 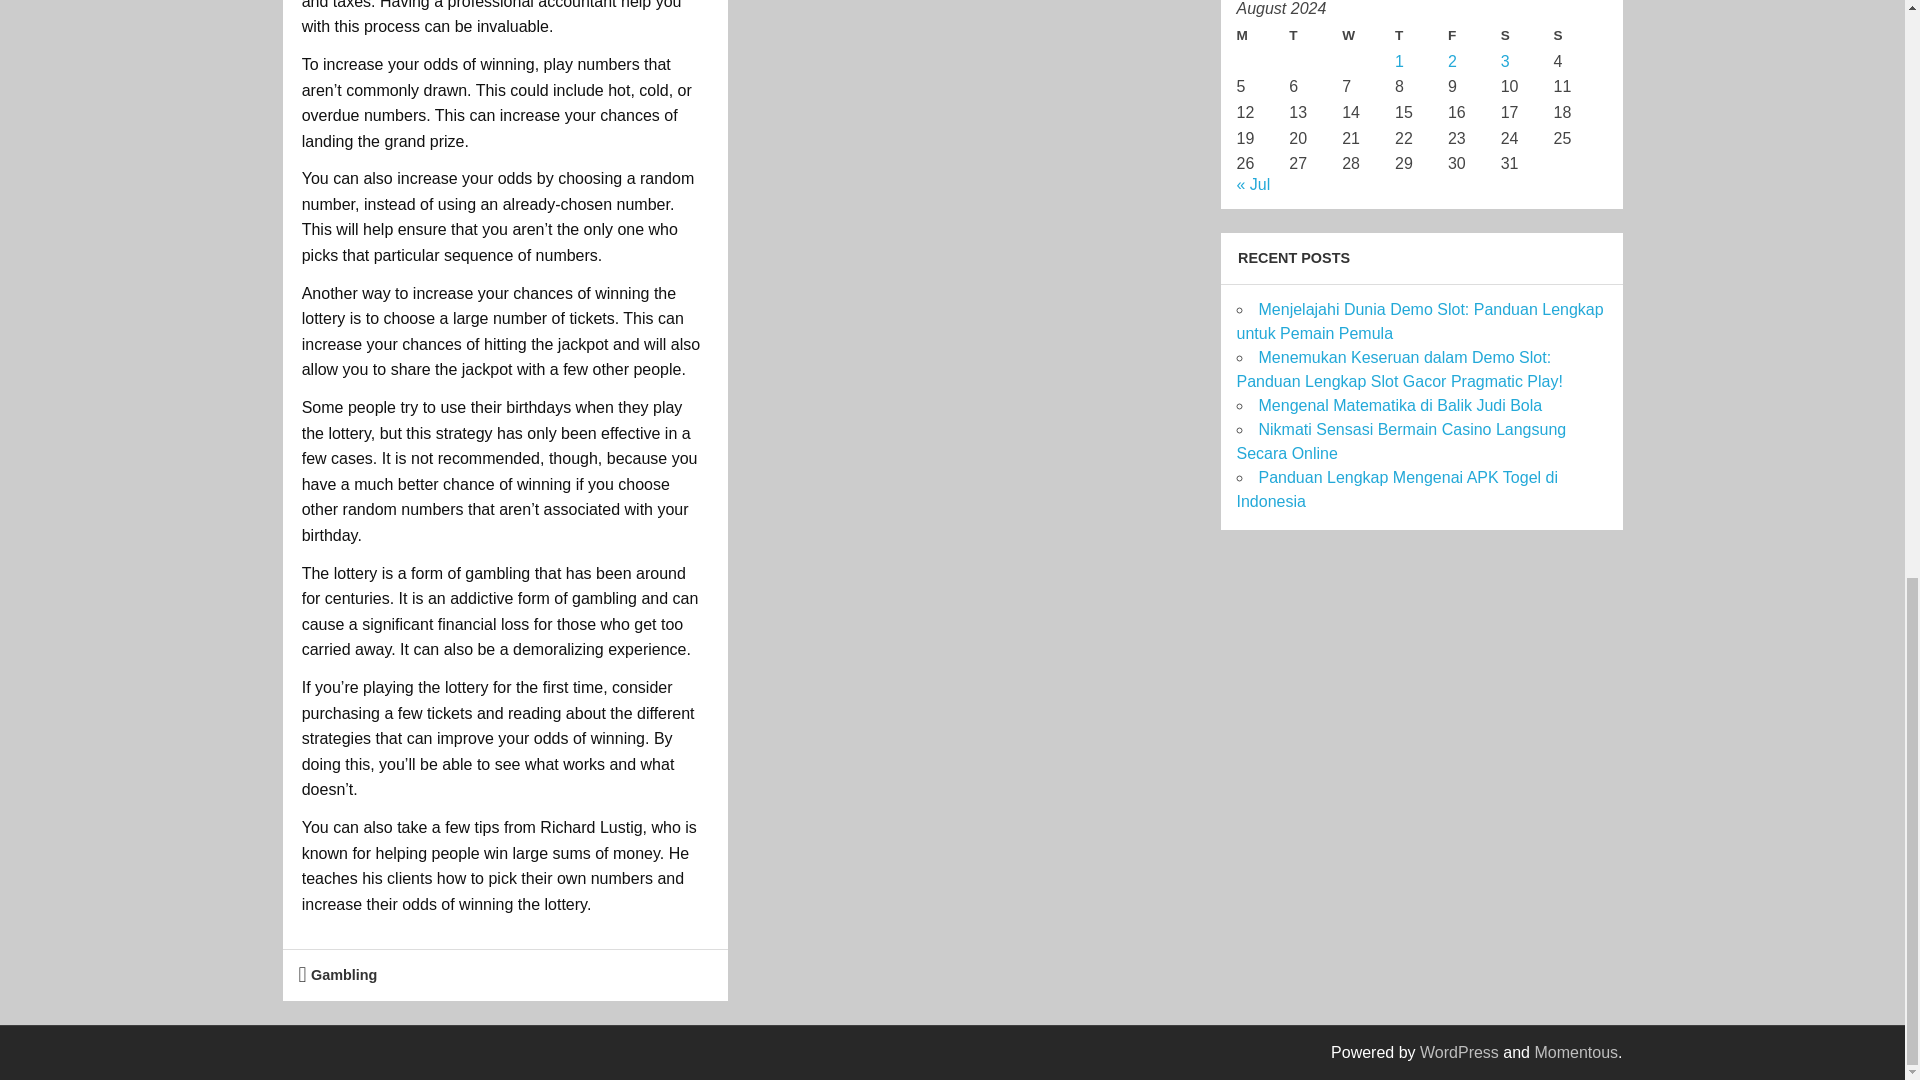 What do you see at coordinates (1460, 1052) in the screenshot?
I see `WordPress` at bounding box center [1460, 1052].